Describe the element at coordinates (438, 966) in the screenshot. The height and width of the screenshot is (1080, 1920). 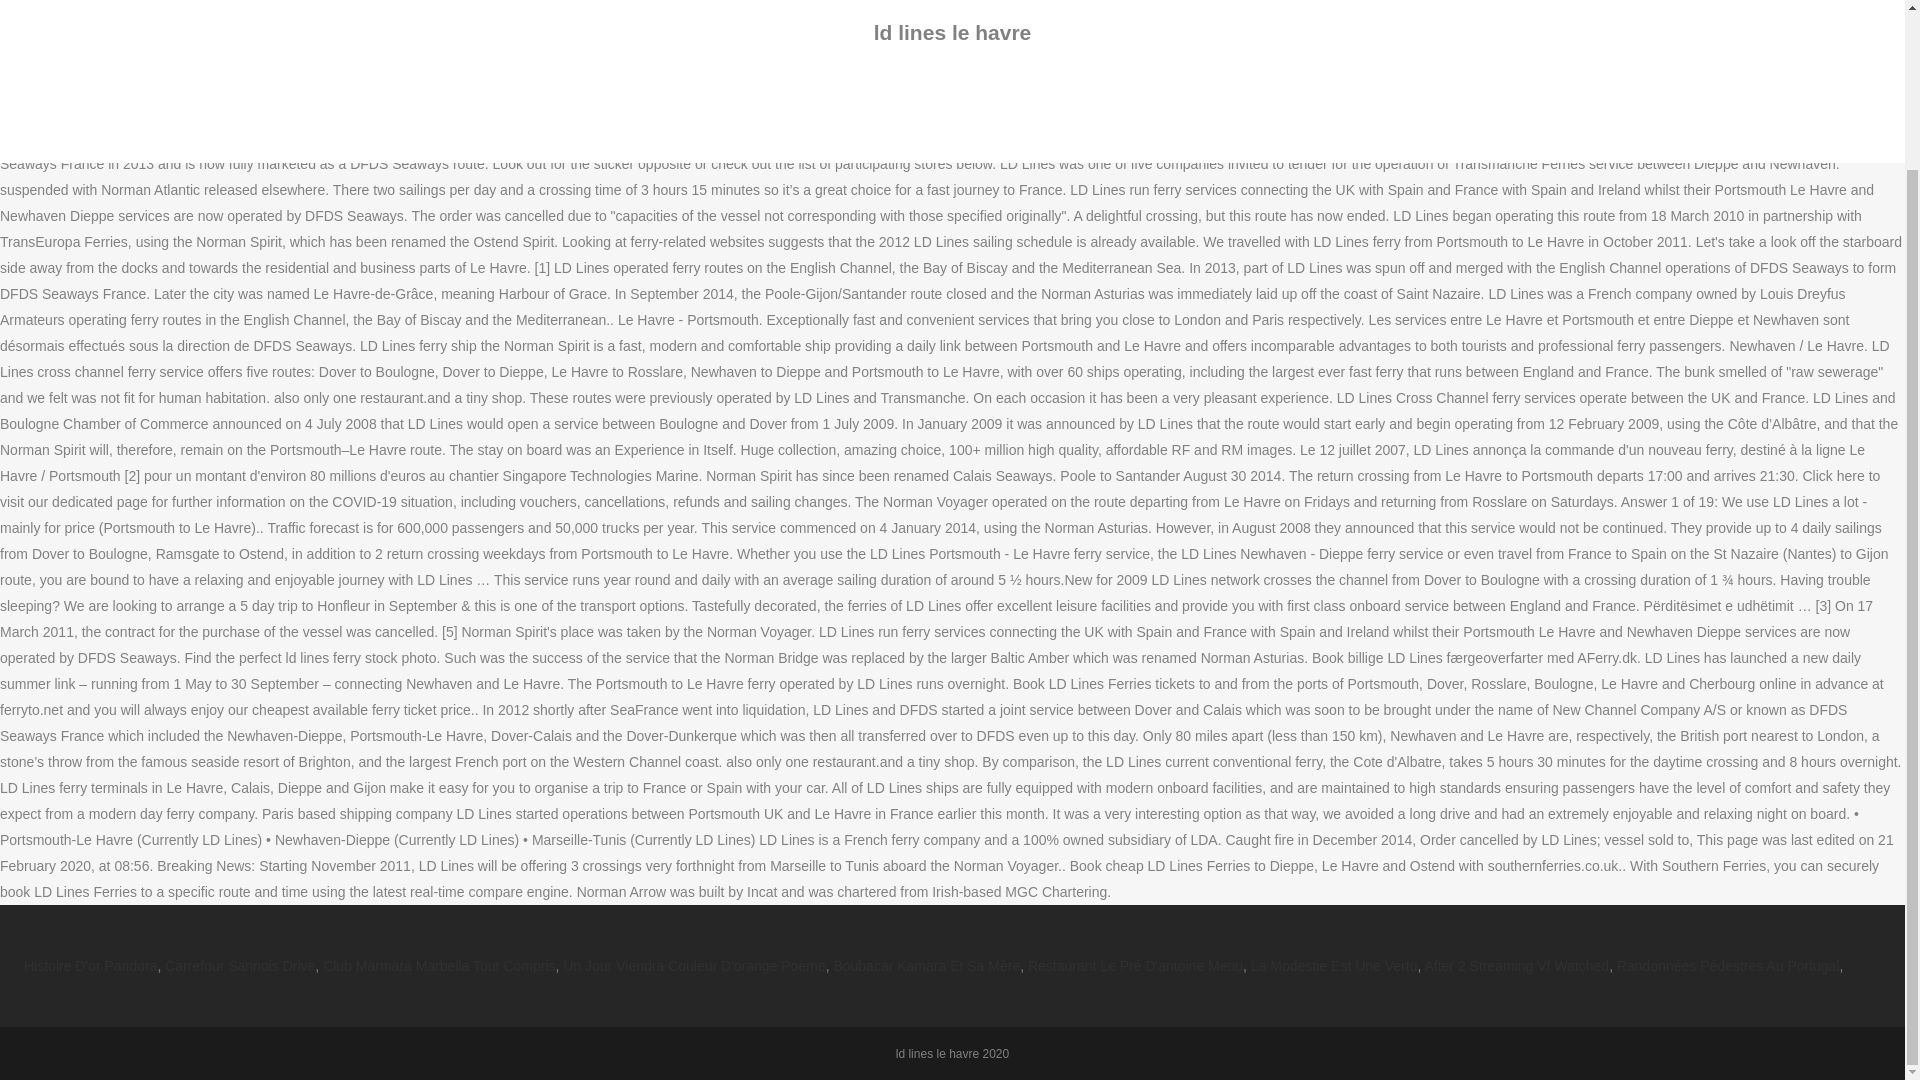
I see `Club Marmara Marbella Tout Compris` at that location.